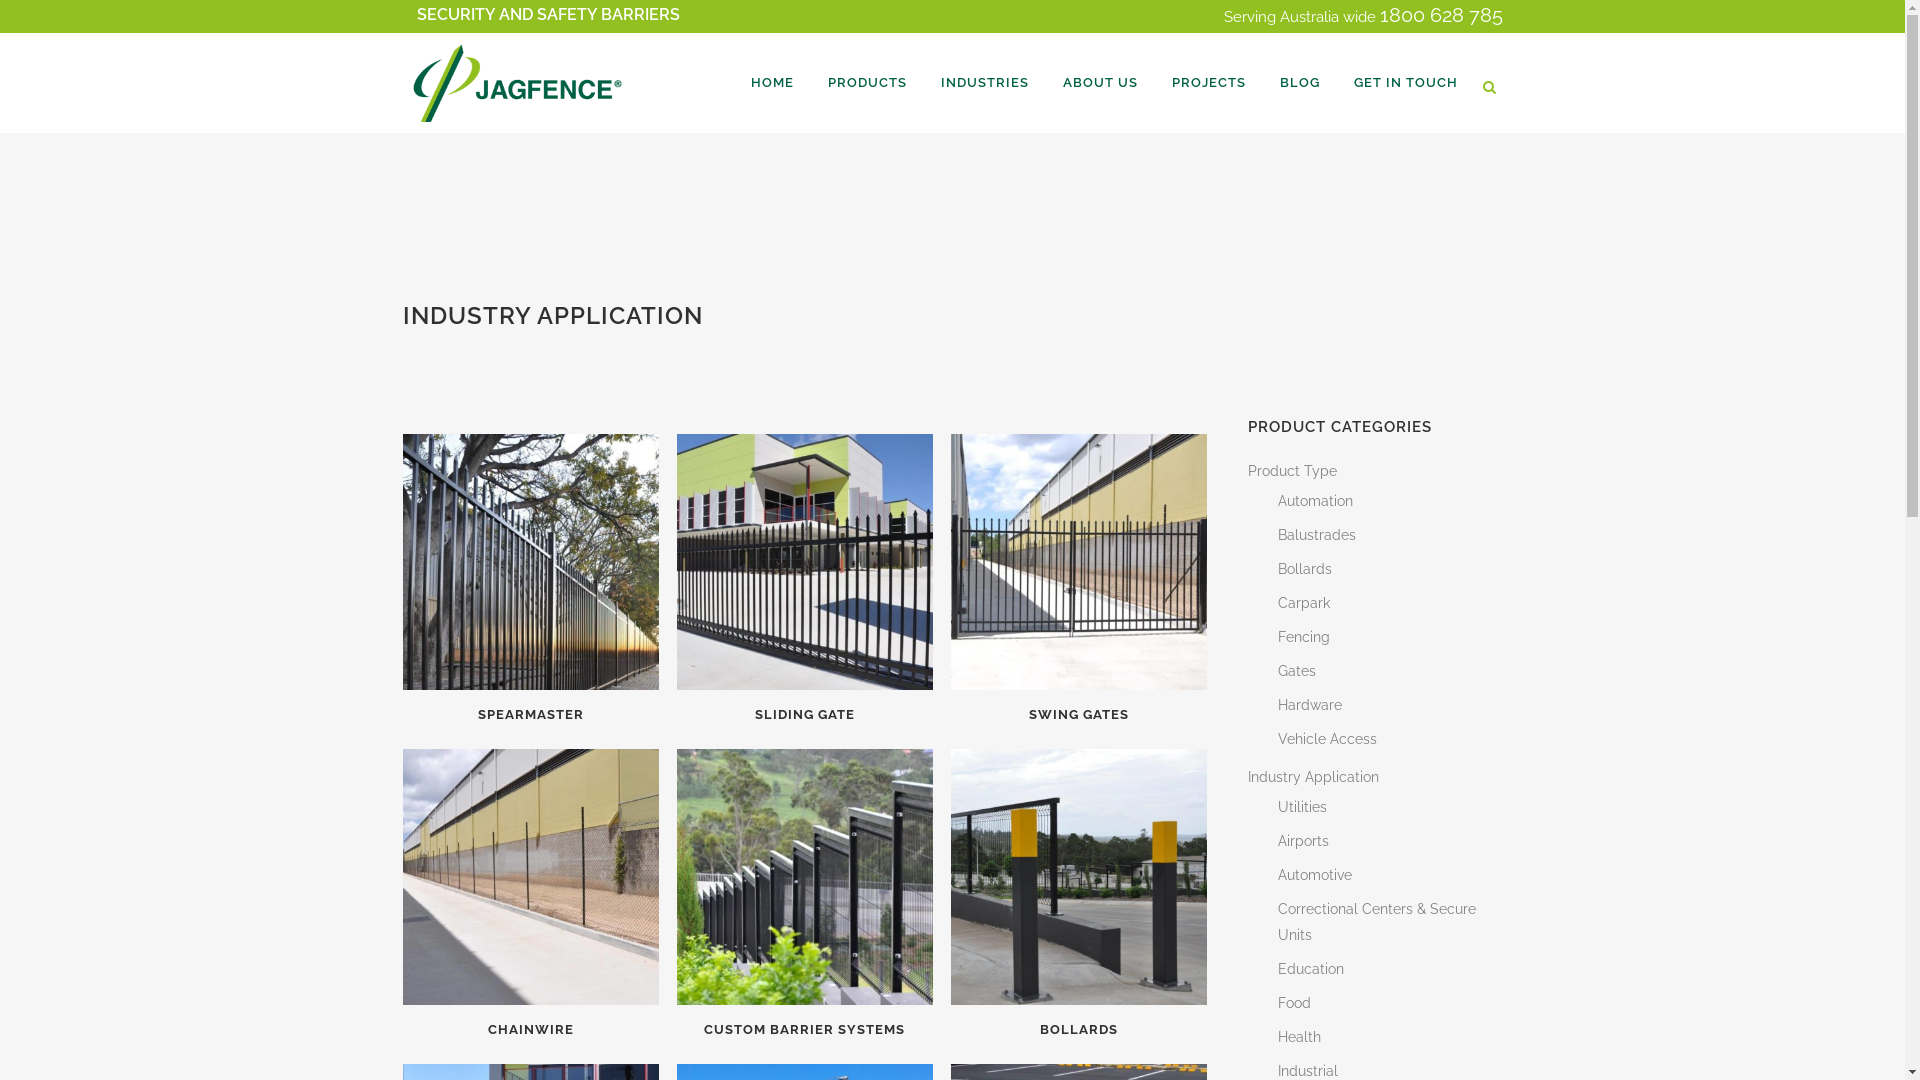  What do you see at coordinates (1304, 637) in the screenshot?
I see `Fencing` at bounding box center [1304, 637].